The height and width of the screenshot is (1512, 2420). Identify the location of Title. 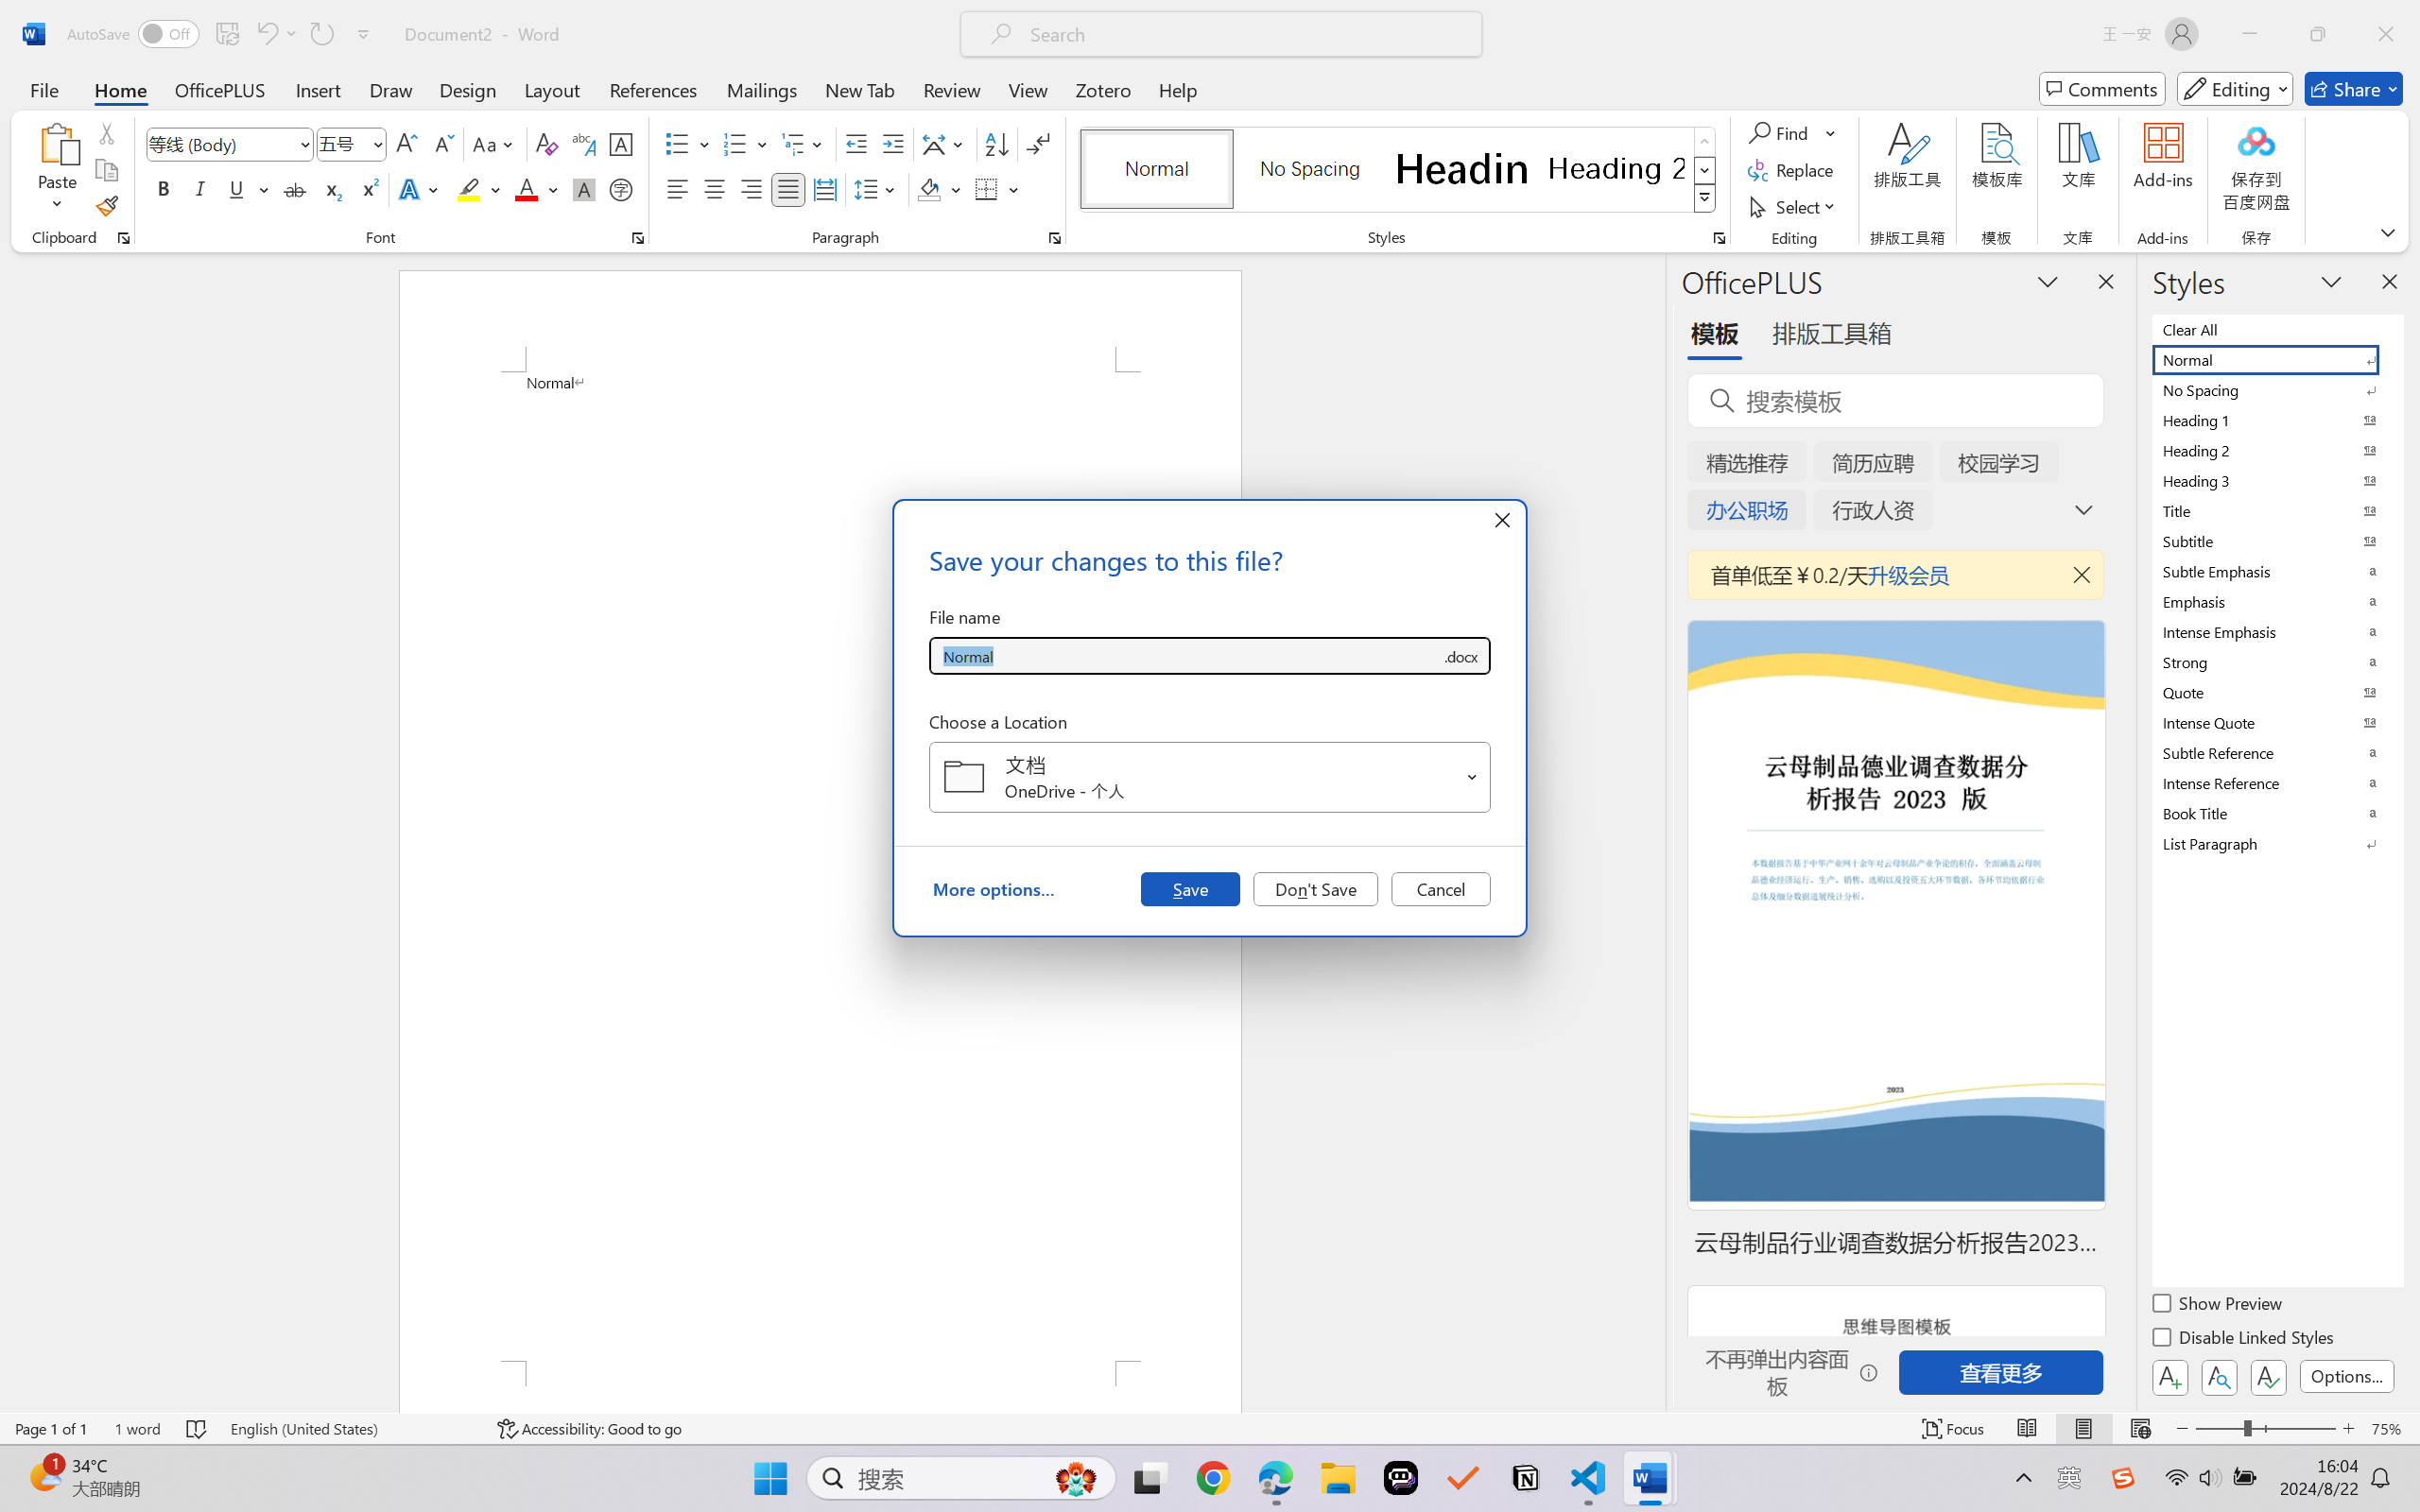
(2276, 510).